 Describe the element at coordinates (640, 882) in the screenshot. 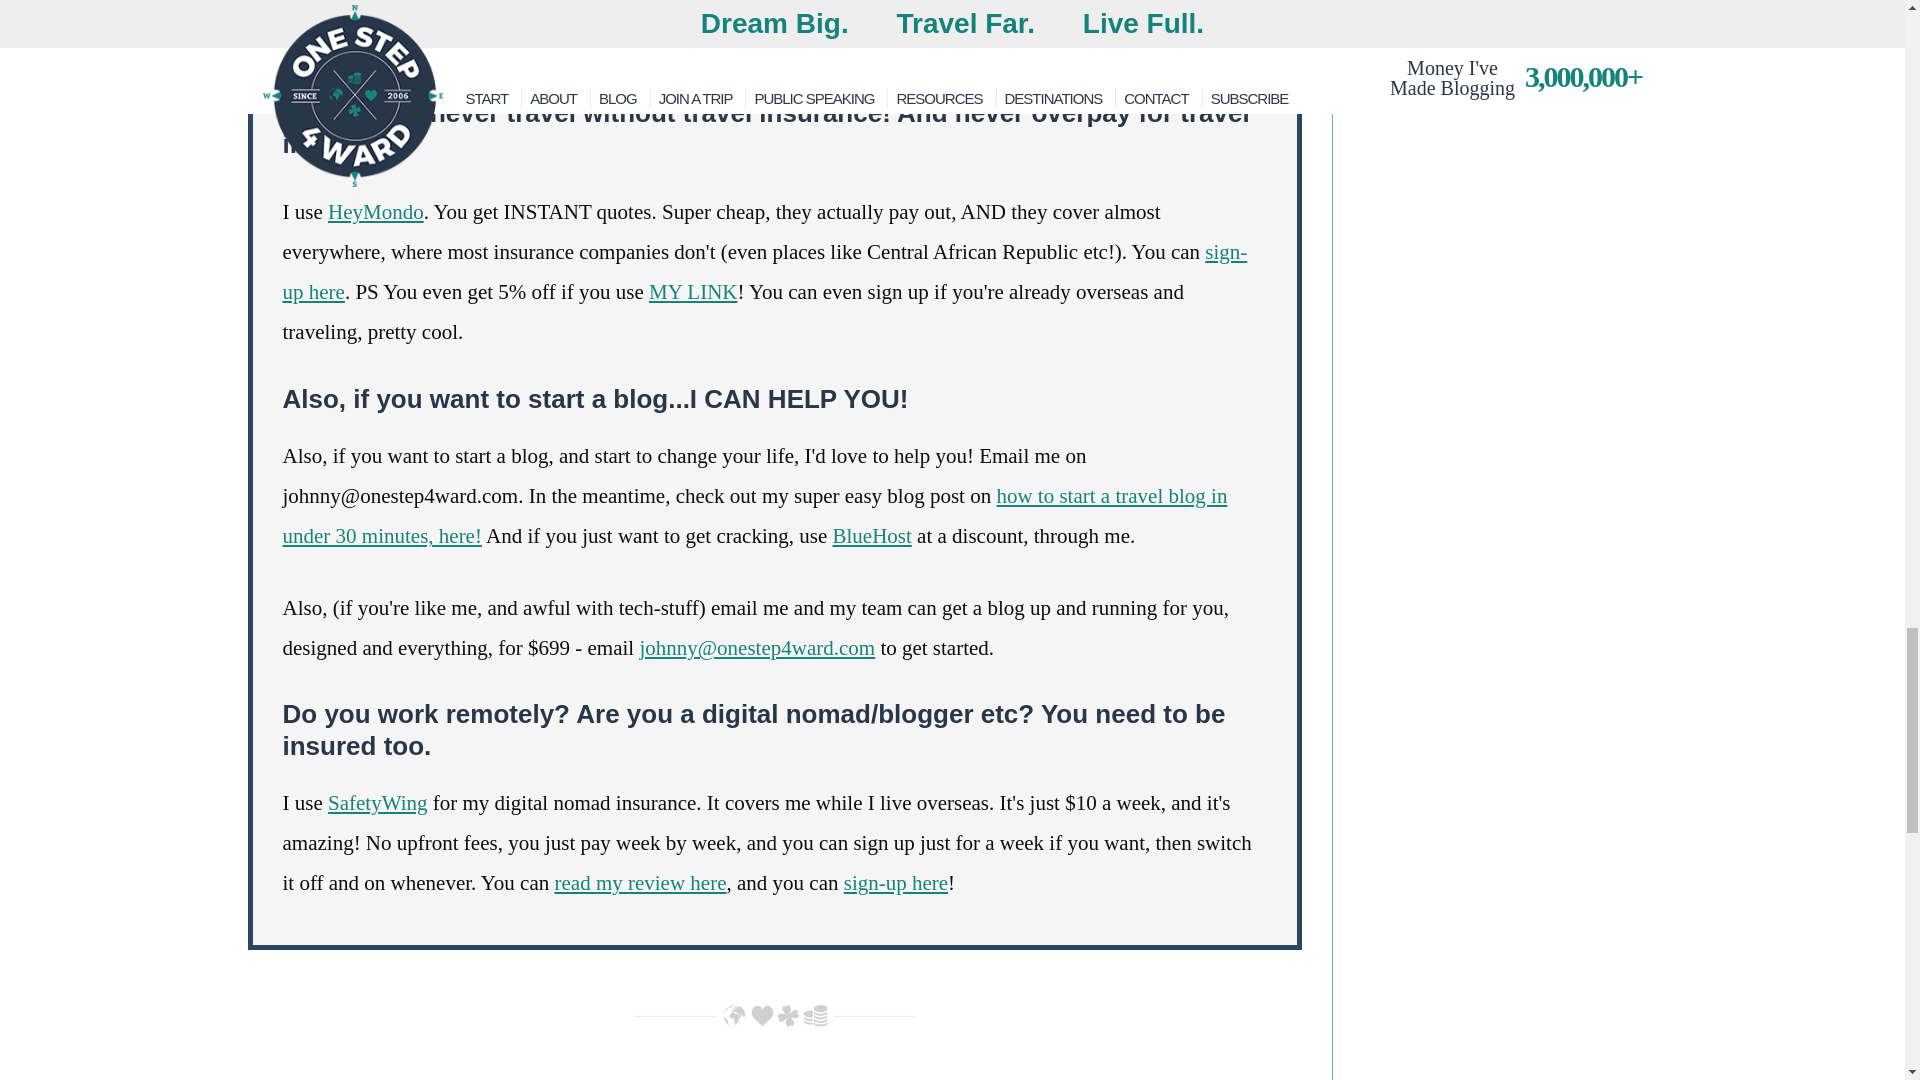

I see `read my review here` at that location.